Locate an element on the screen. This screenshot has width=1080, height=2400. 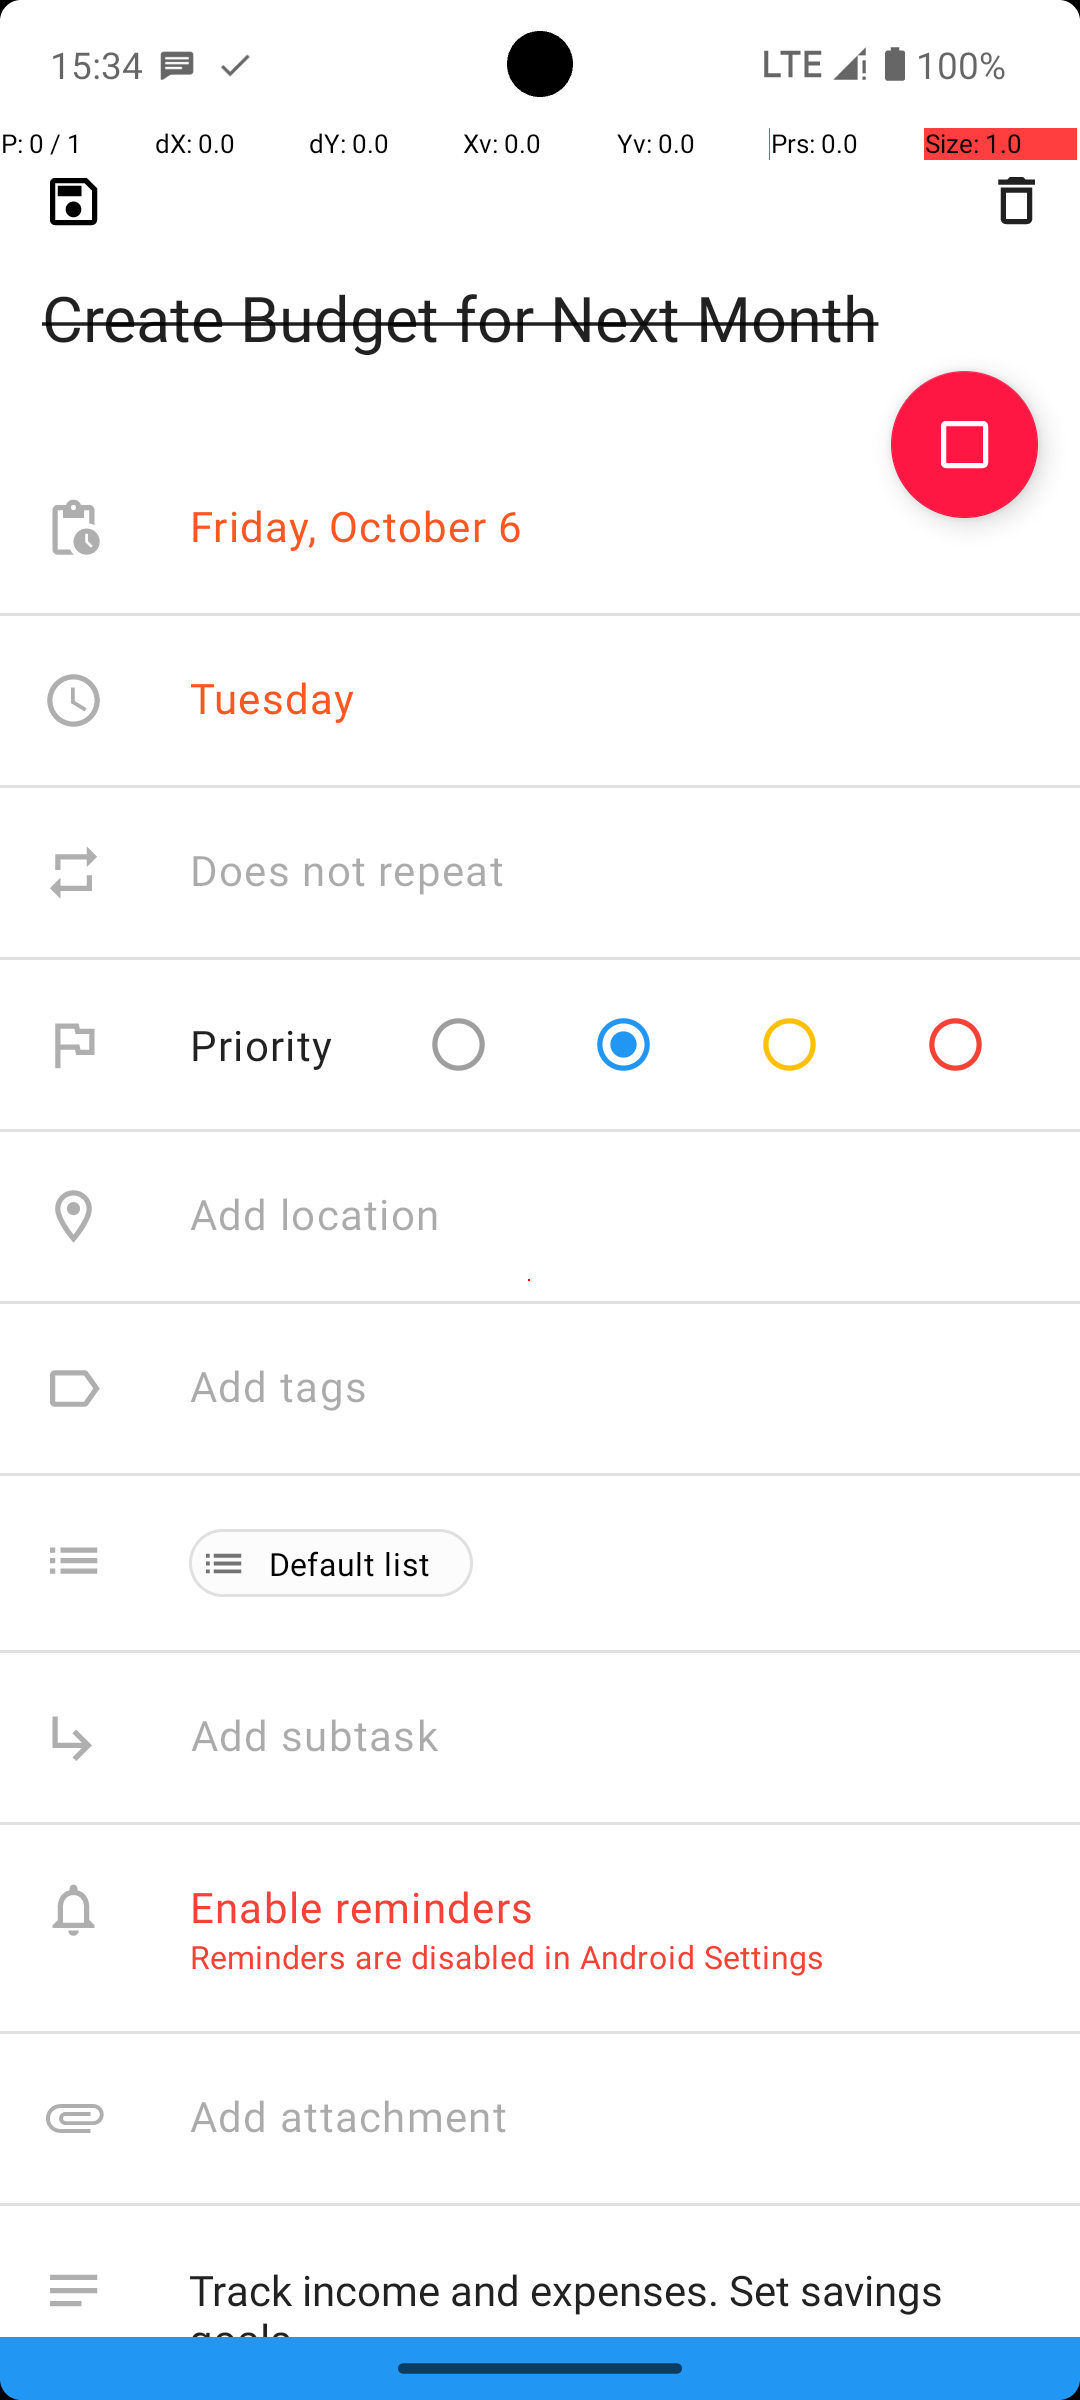
Friday, October 6 is located at coordinates (356, 528).